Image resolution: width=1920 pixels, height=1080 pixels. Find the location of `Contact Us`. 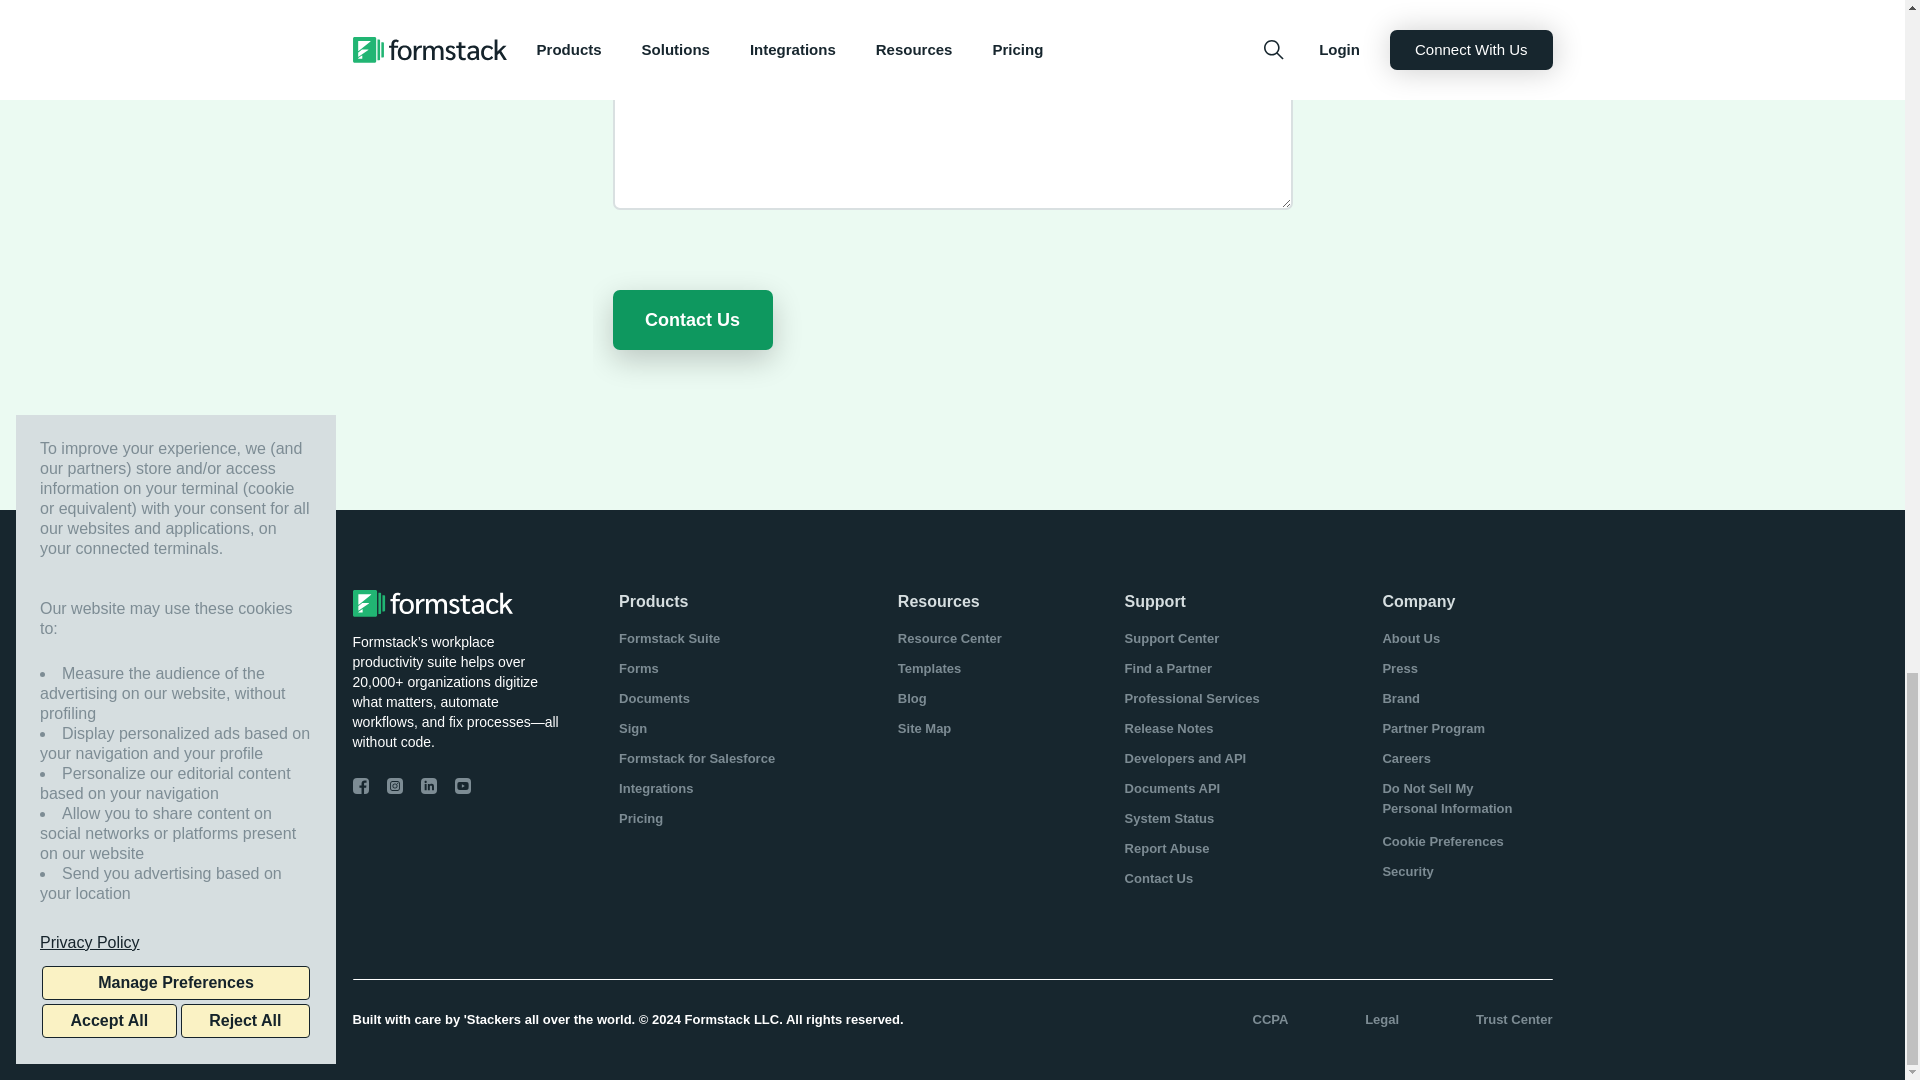

Contact Us is located at coordinates (692, 320).